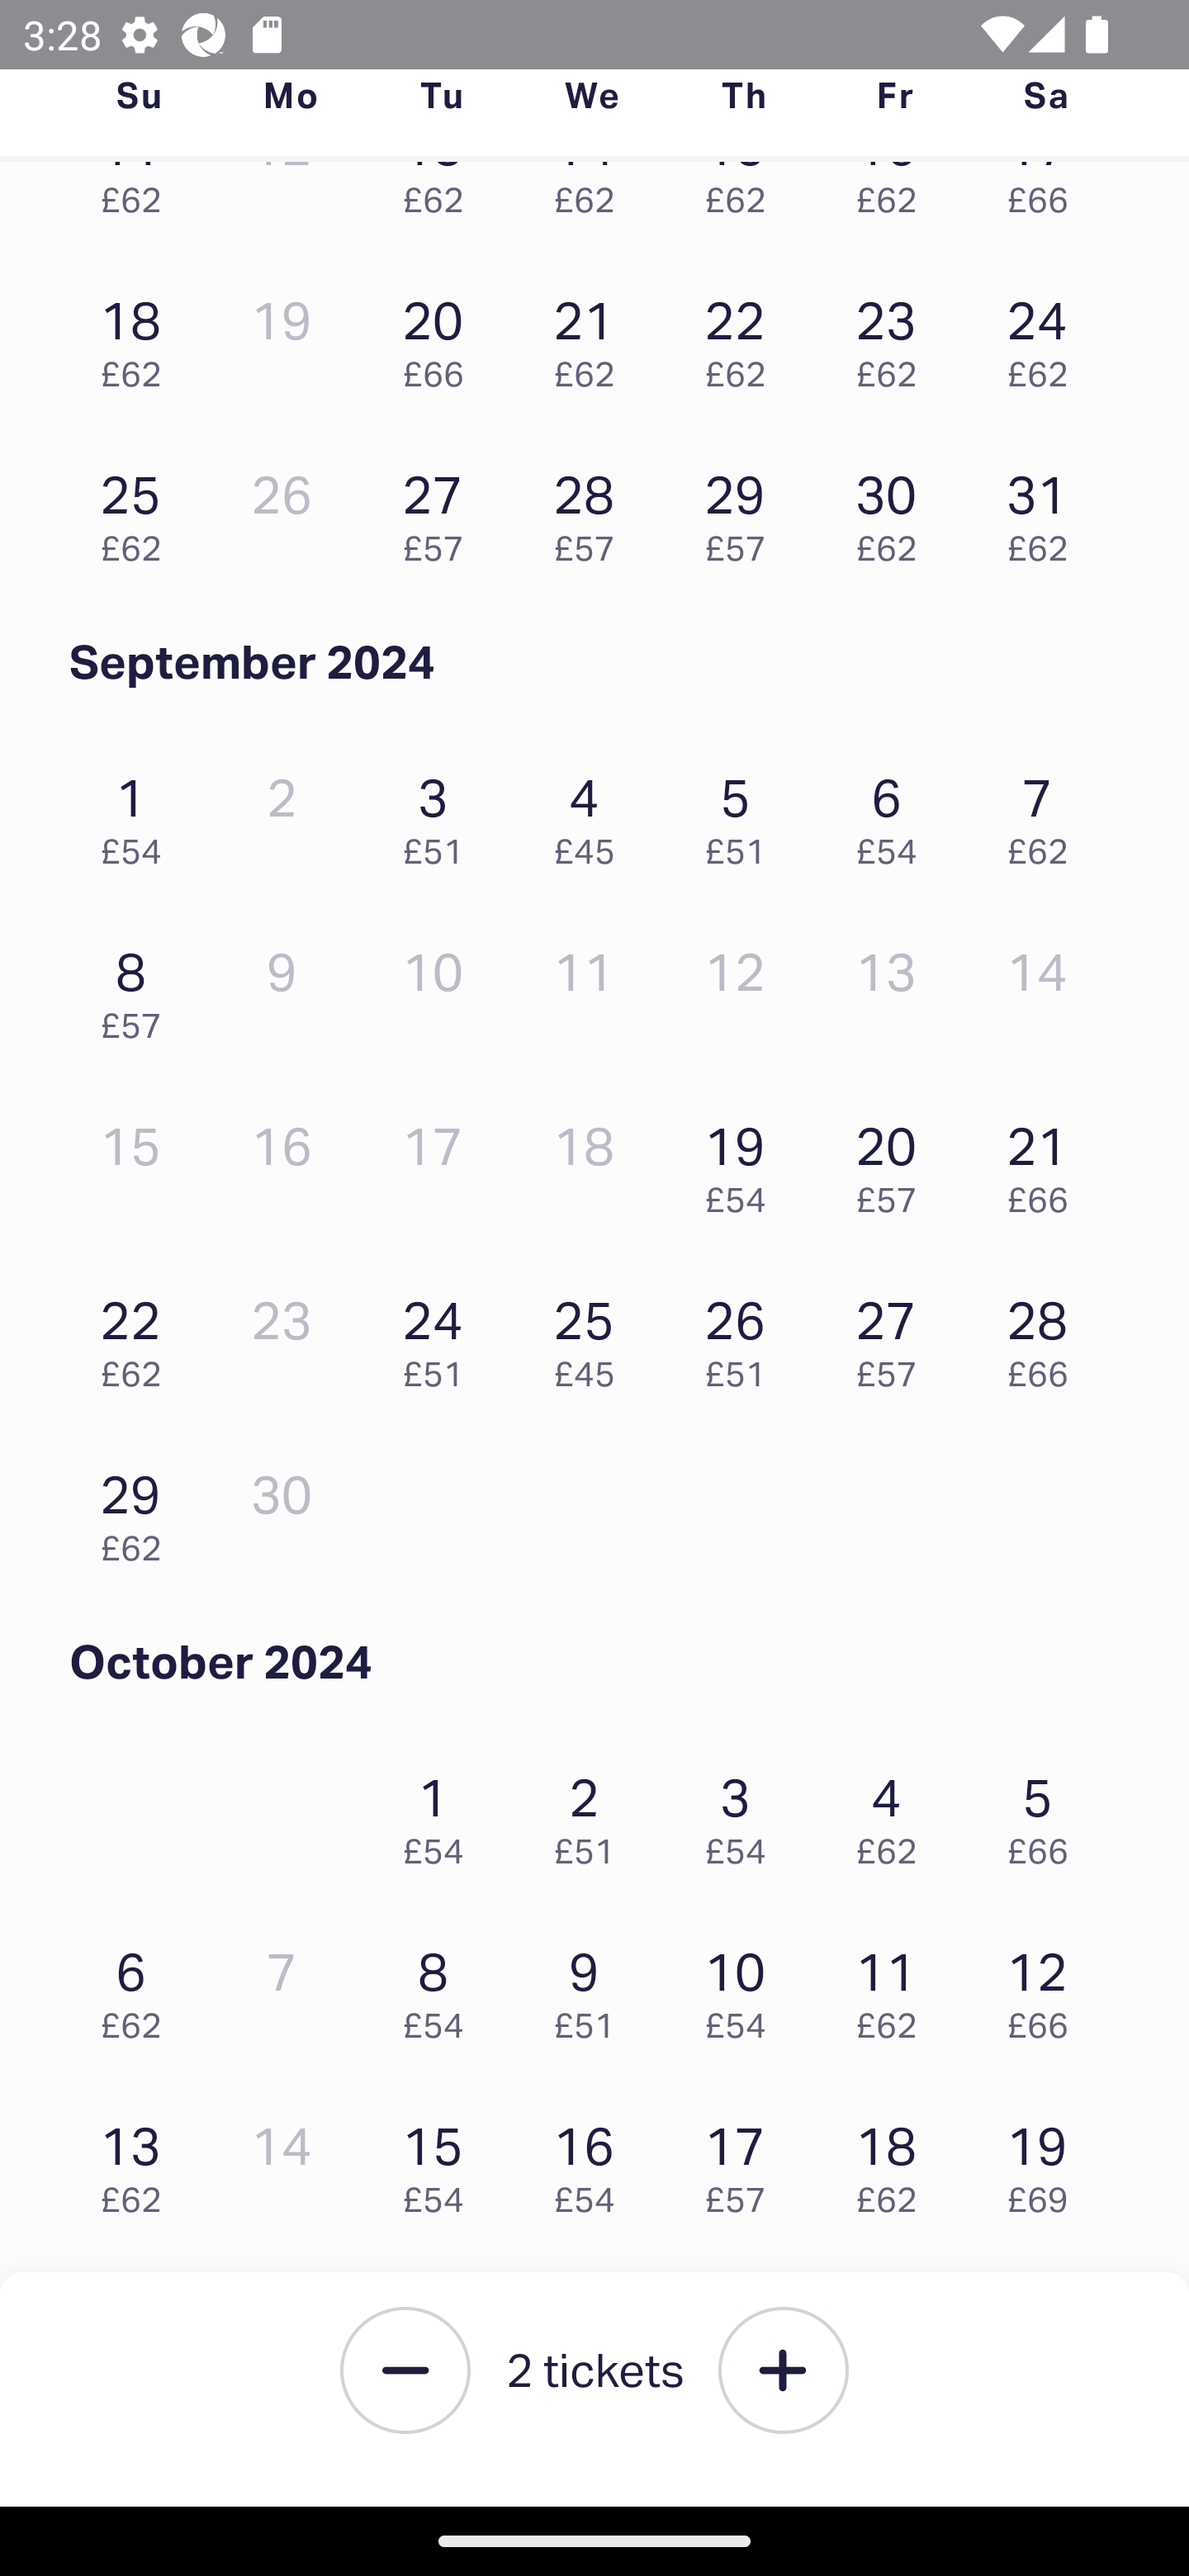 This screenshot has width=1189, height=2576. Describe the element at coordinates (441, 1813) in the screenshot. I see `1 £54` at that location.